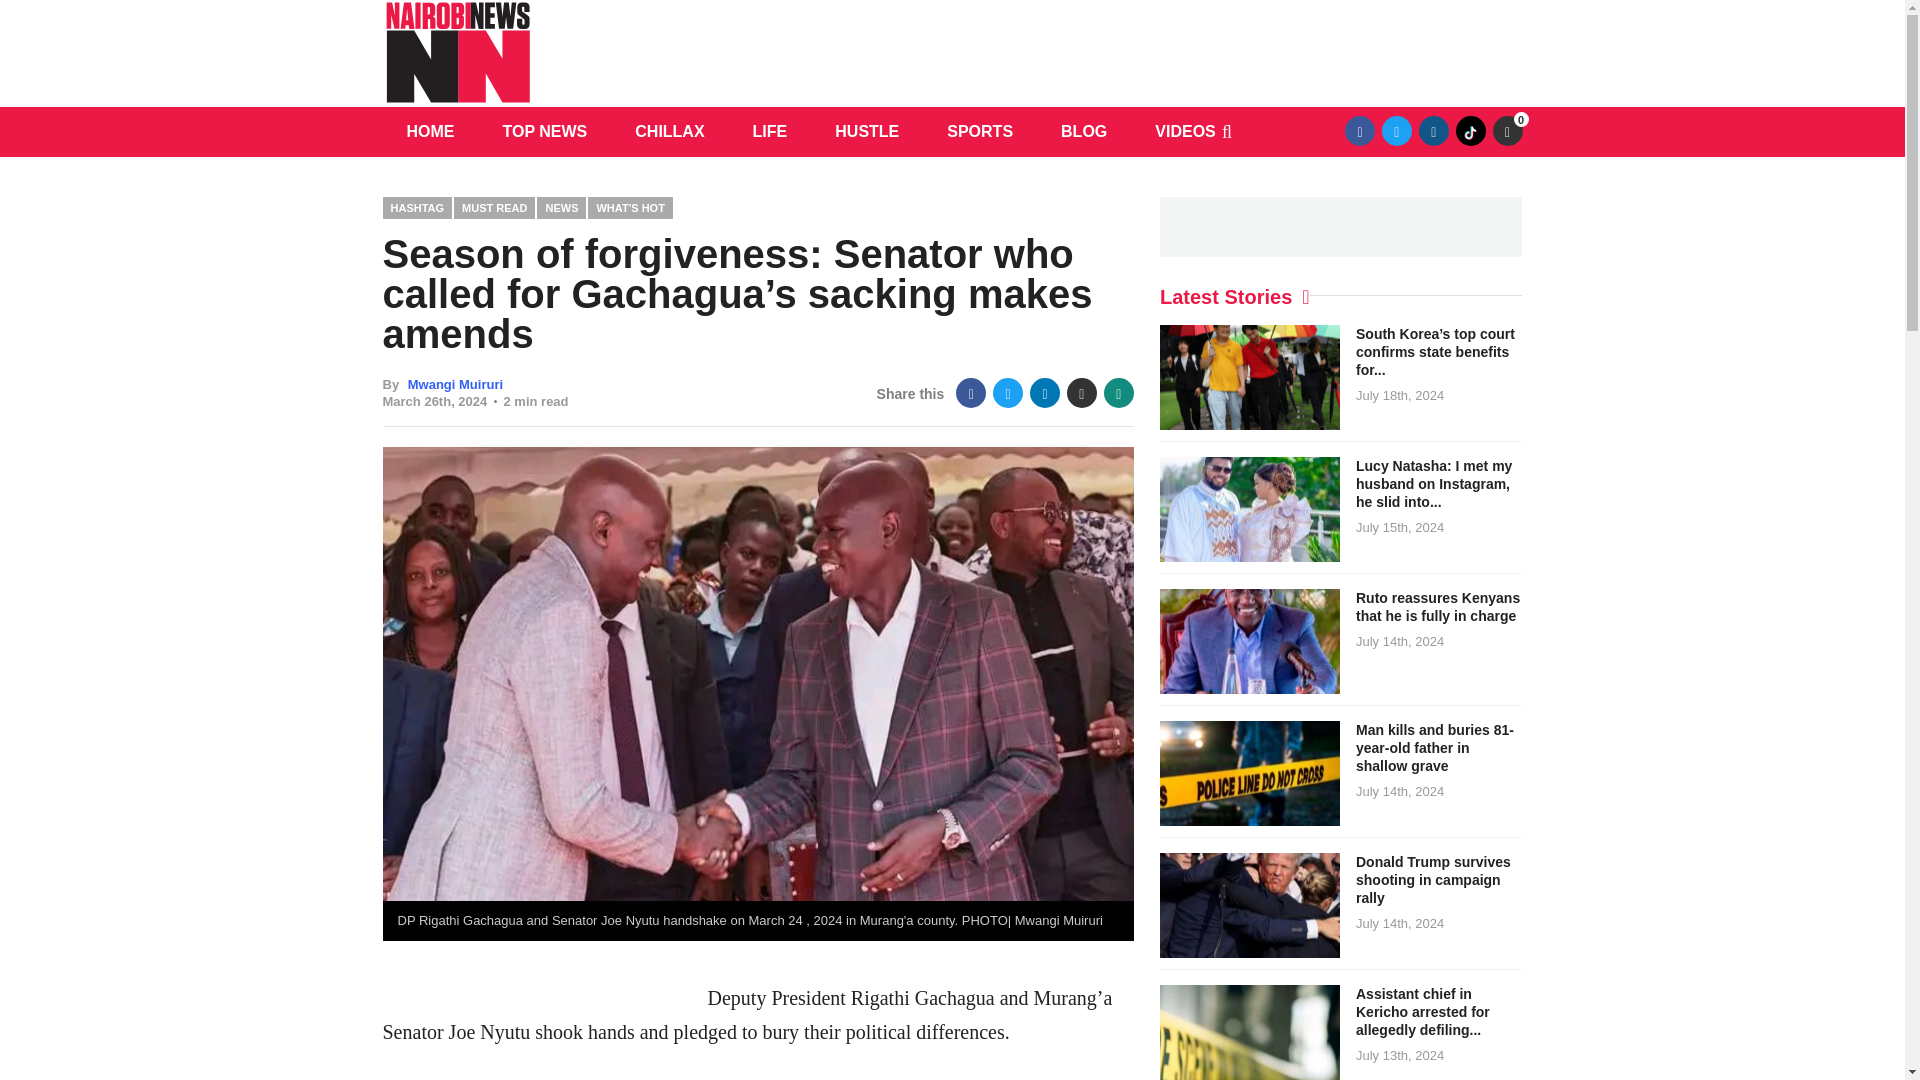  What do you see at coordinates (1396, 130) in the screenshot?
I see `Twitter` at bounding box center [1396, 130].